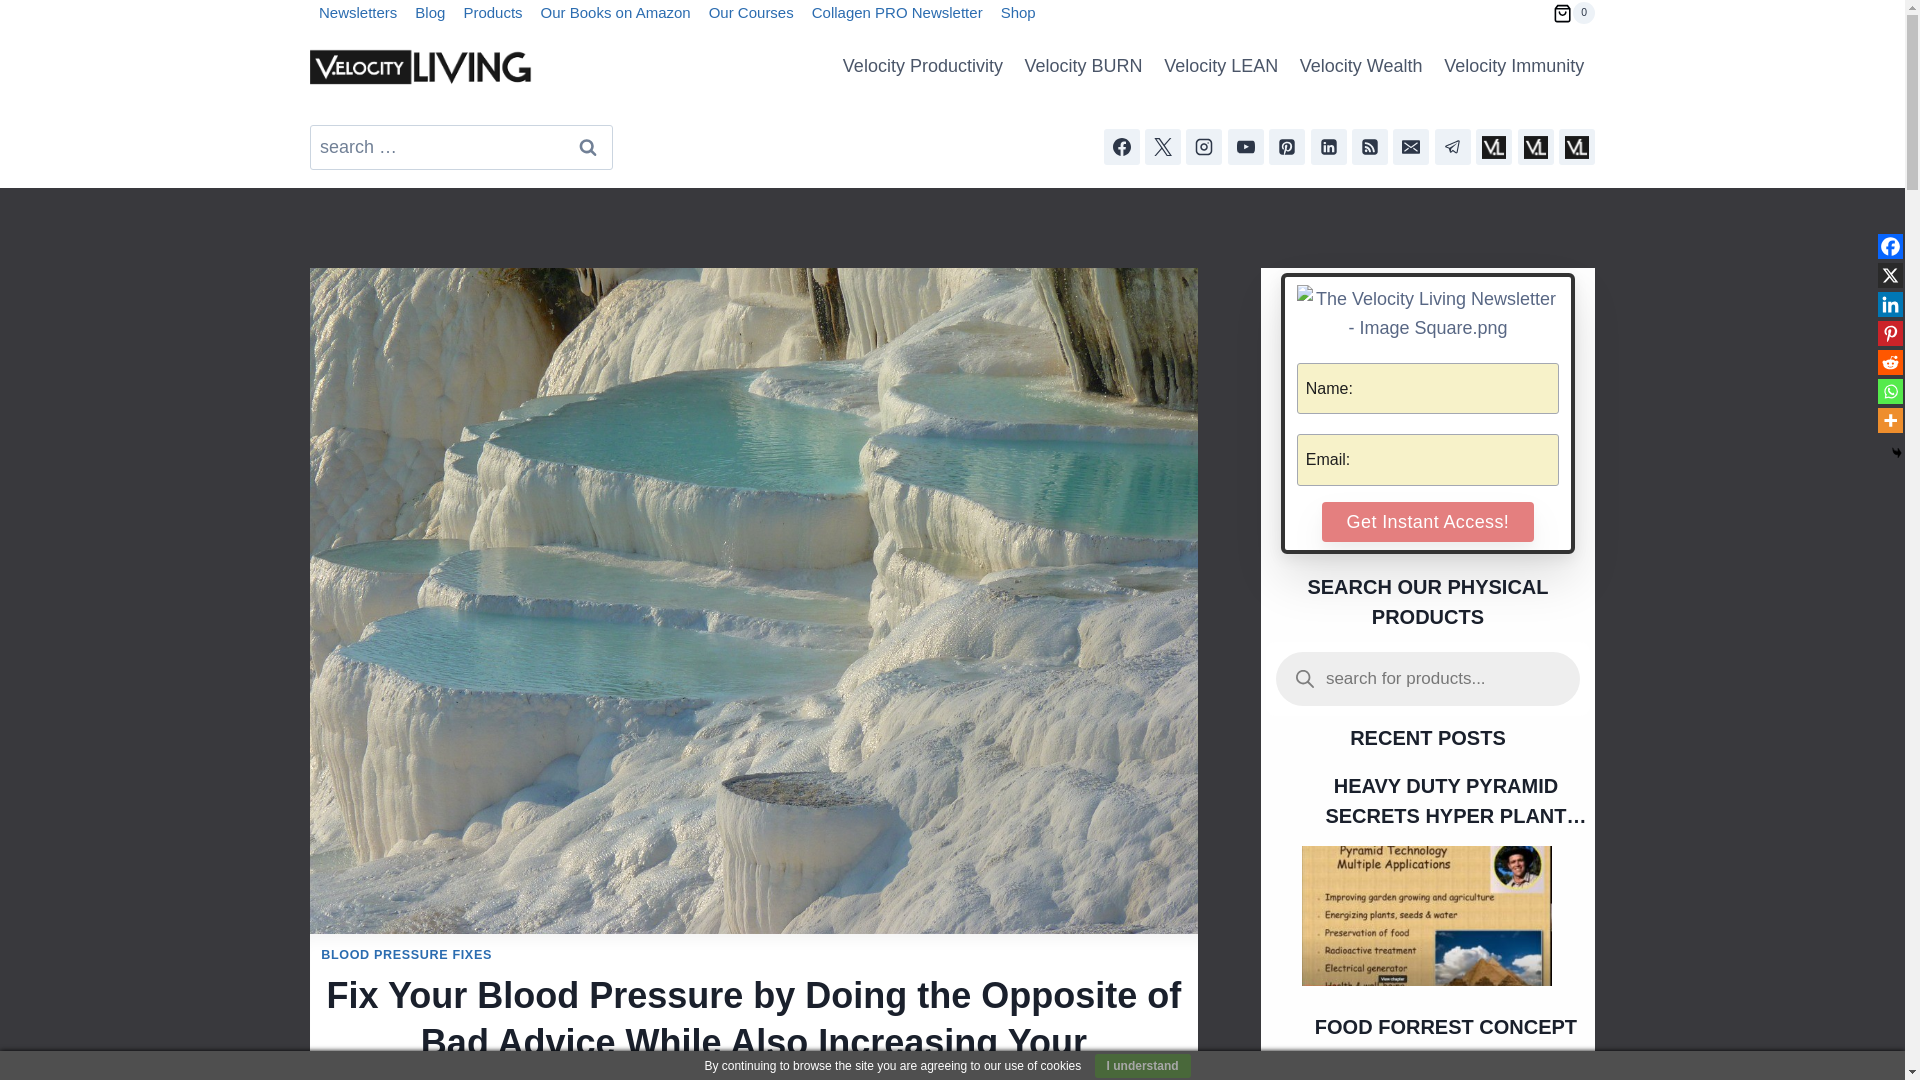 The width and height of the screenshot is (1920, 1080). I want to click on Velocity BURN, so click(1083, 66).